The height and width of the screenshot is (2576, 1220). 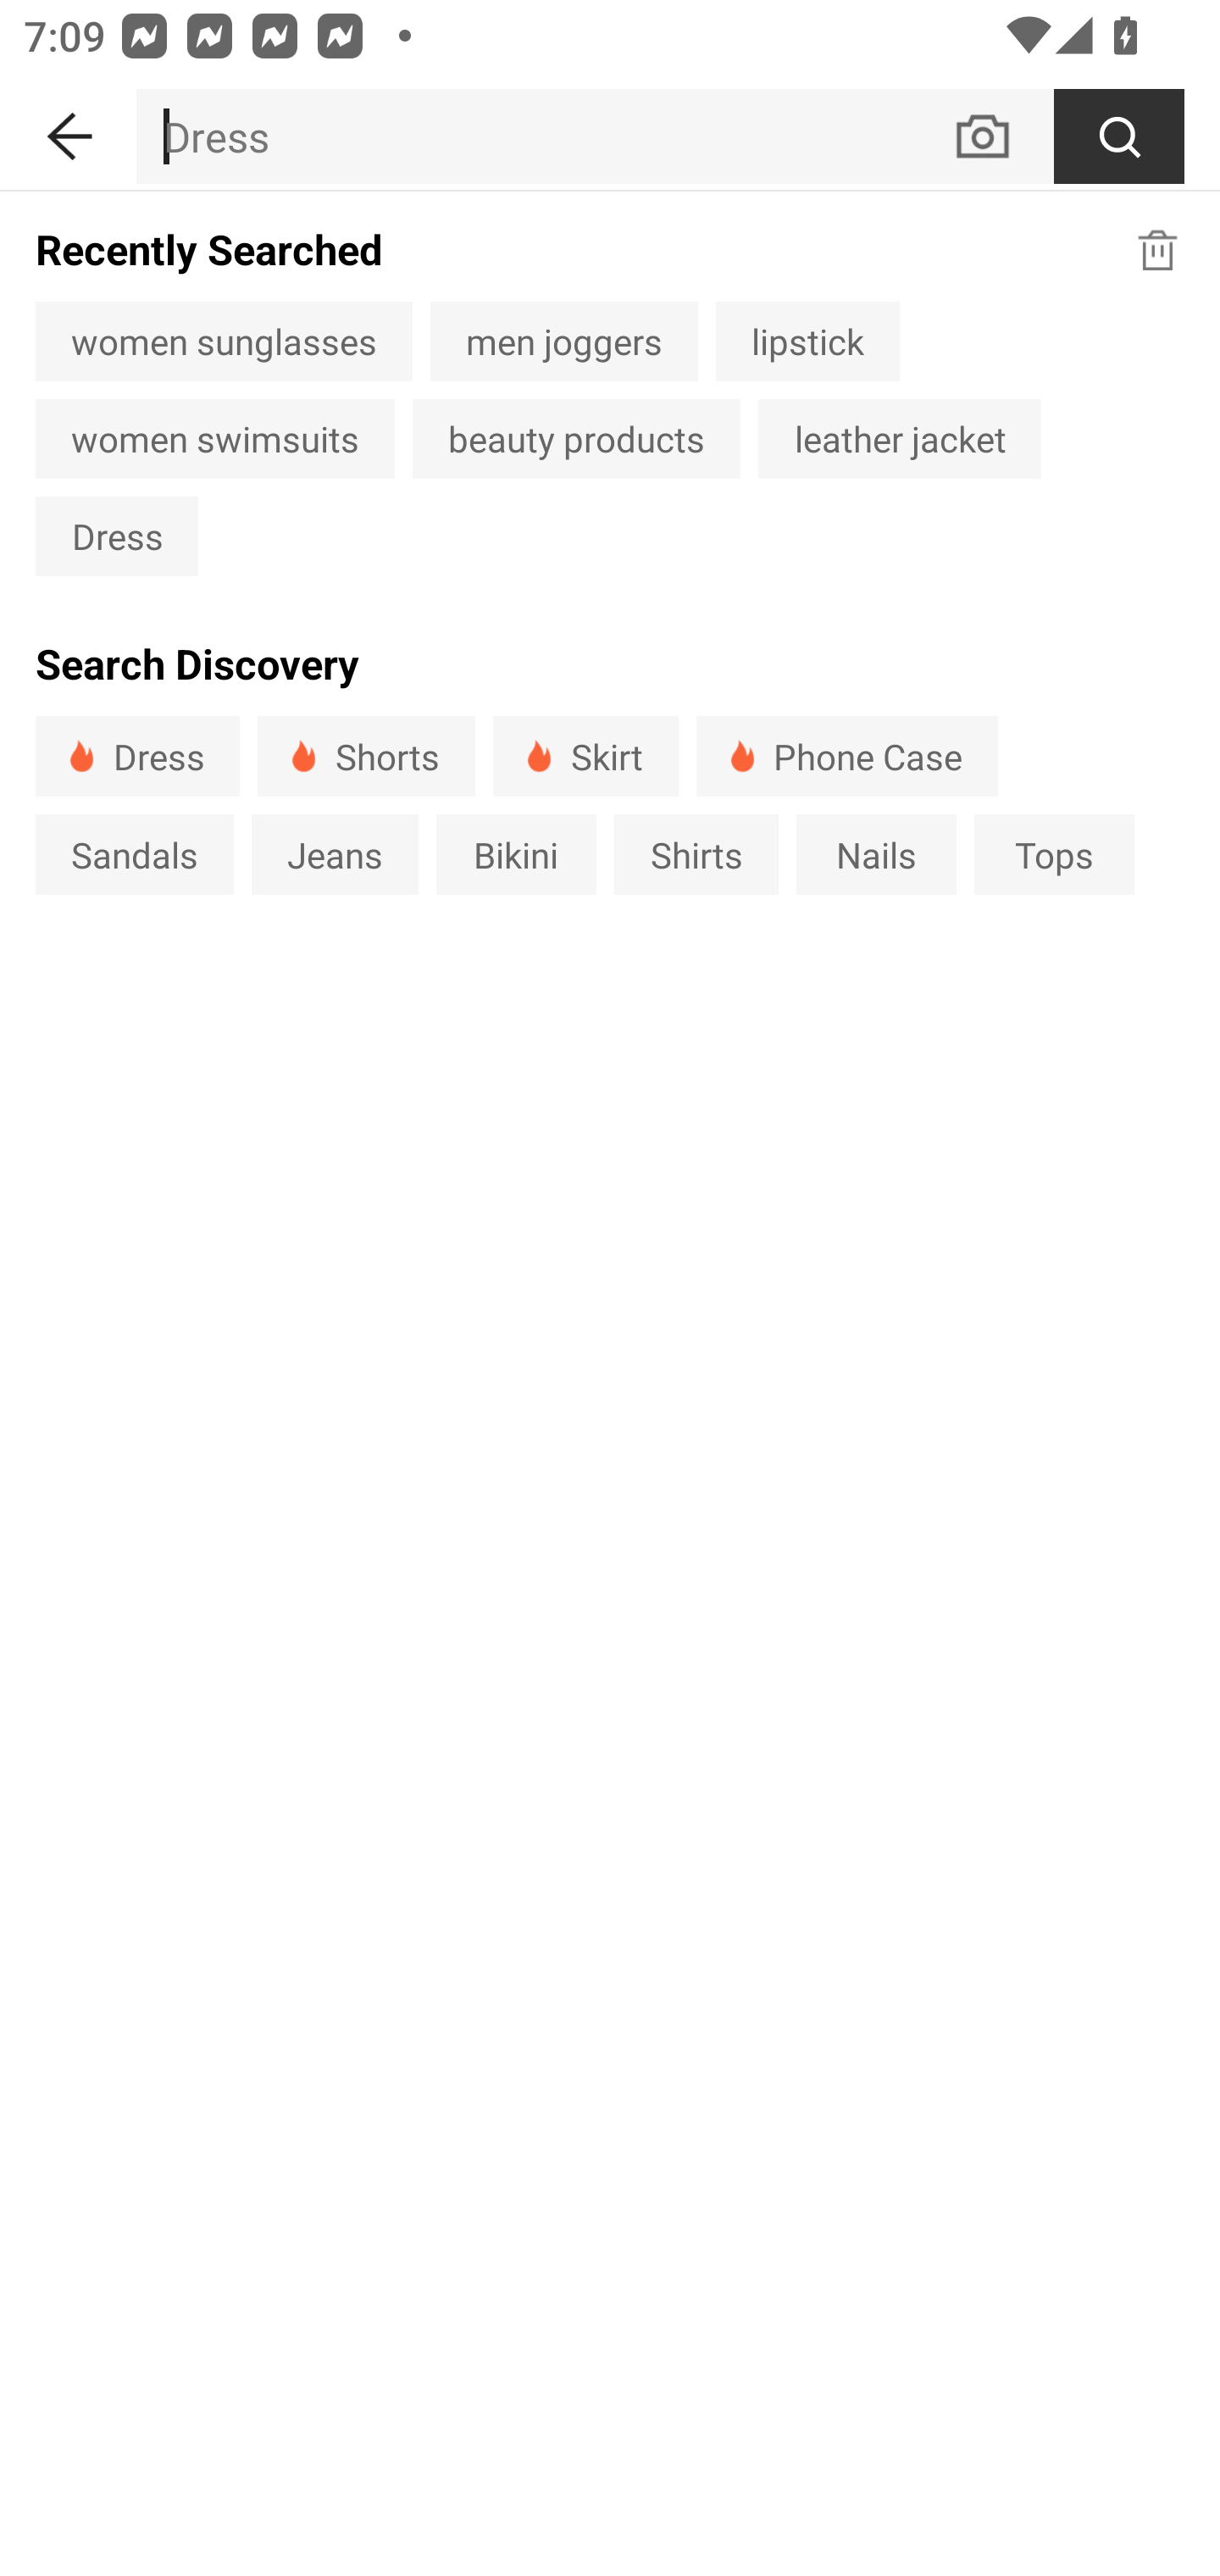 What do you see at coordinates (564, 341) in the screenshot?
I see `men joggers` at bounding box center [564, 341].